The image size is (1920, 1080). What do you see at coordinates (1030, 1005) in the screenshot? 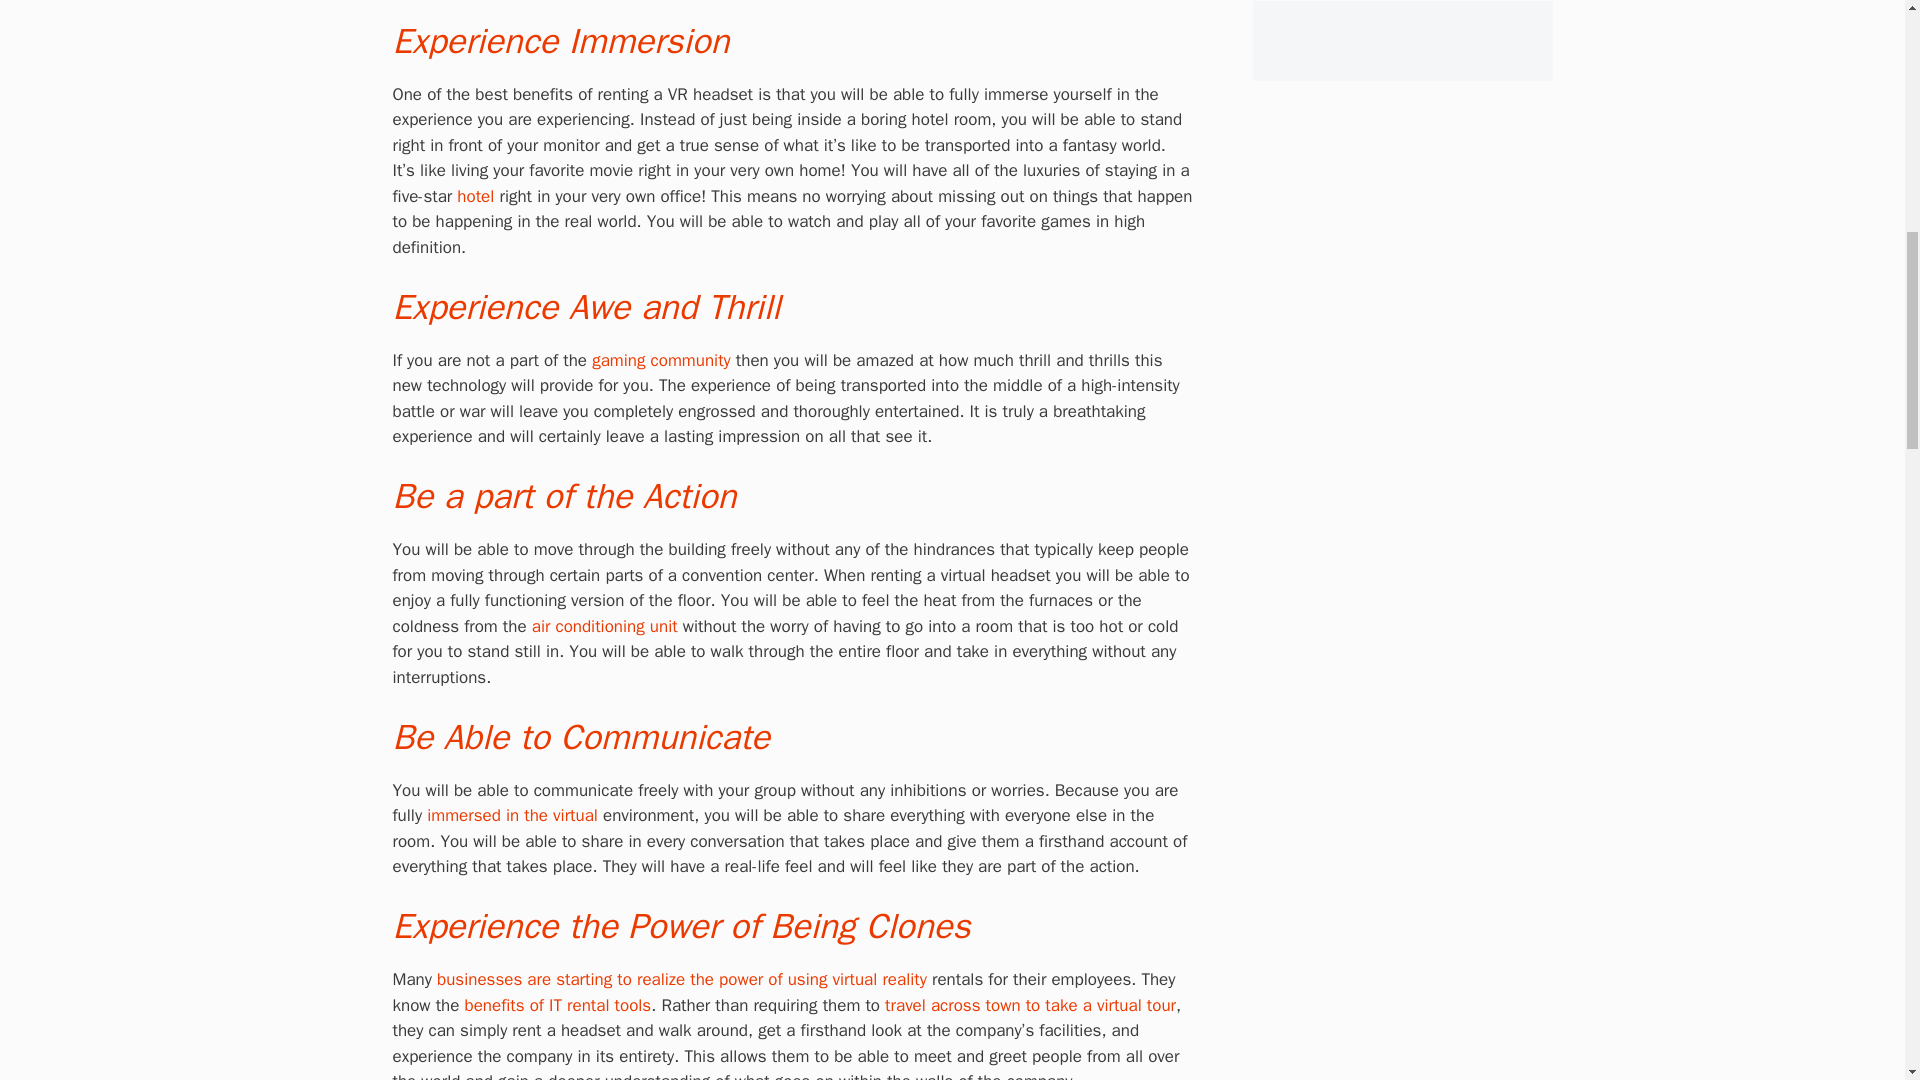
I see `travel across town to take a virtual tour` at bounding box center [1030, 1005].